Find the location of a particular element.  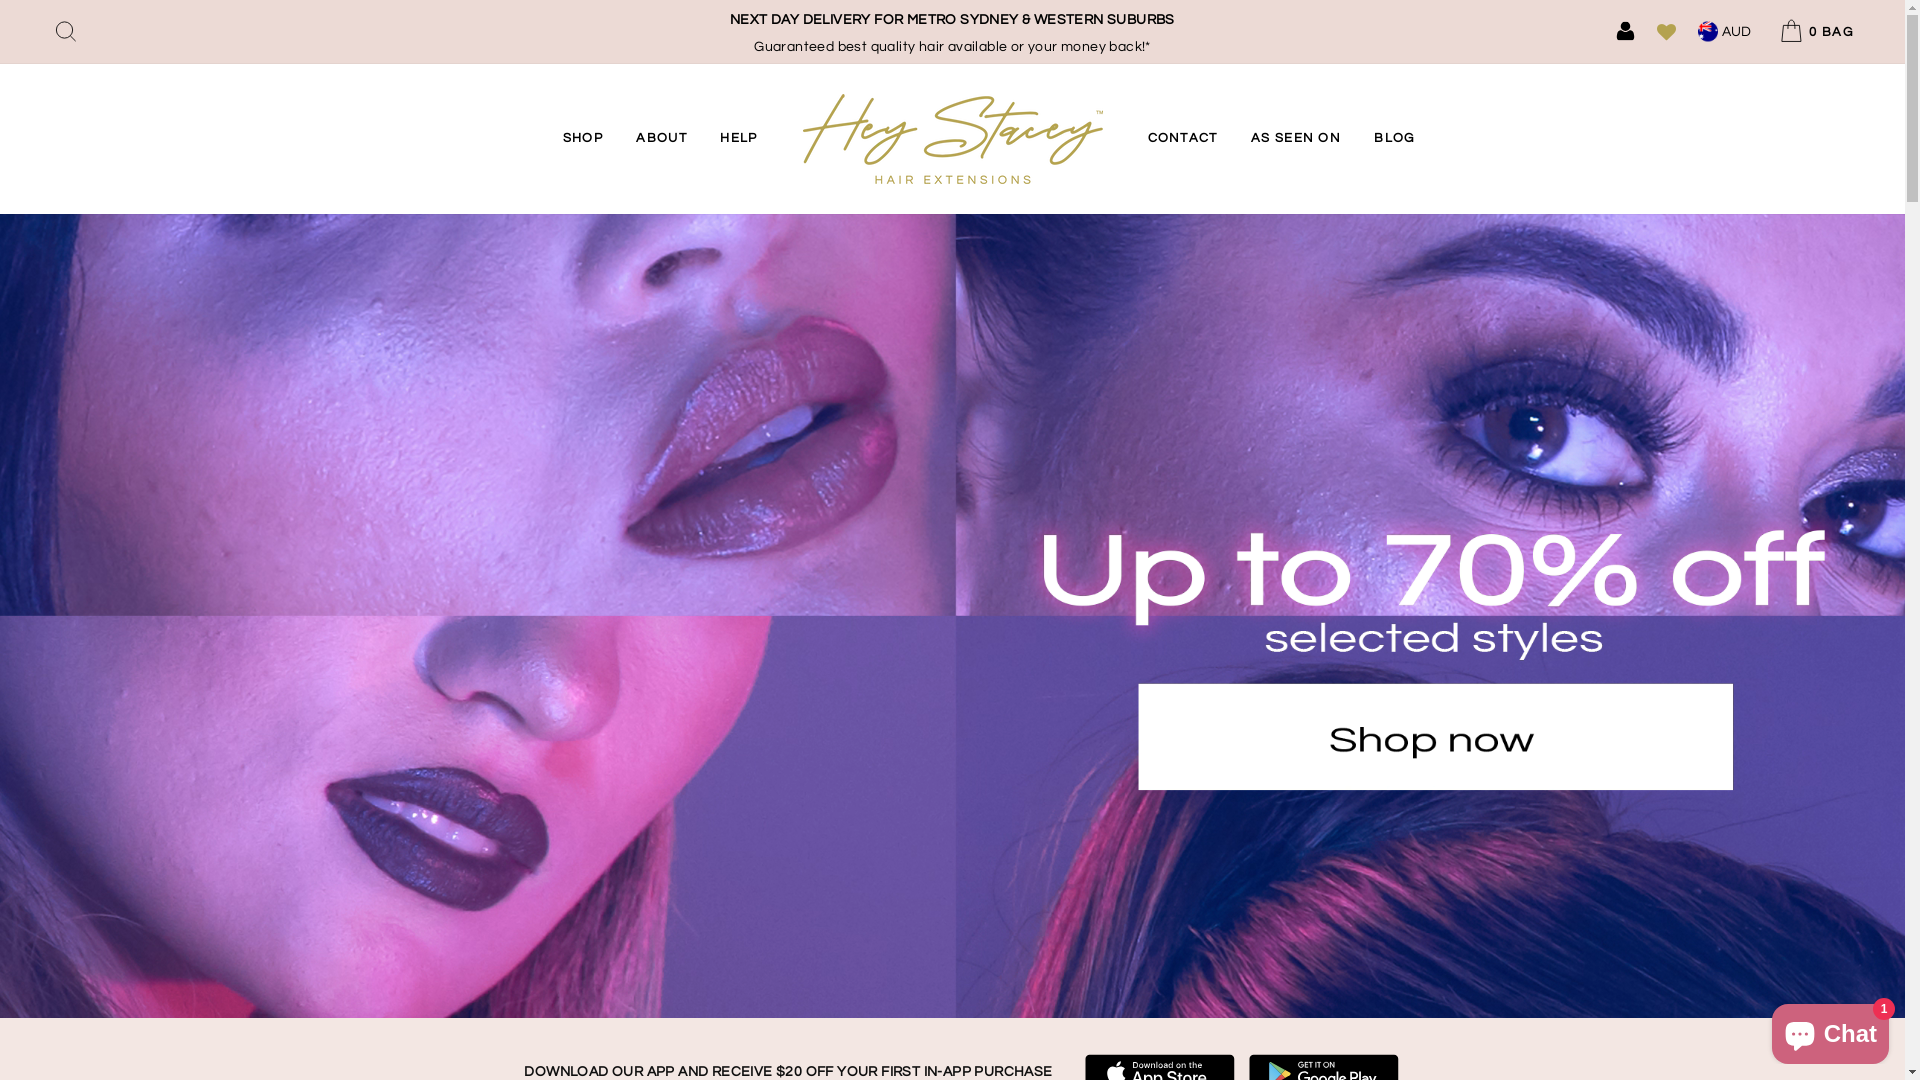

CONTACT is located at coordinates (1182, 139).